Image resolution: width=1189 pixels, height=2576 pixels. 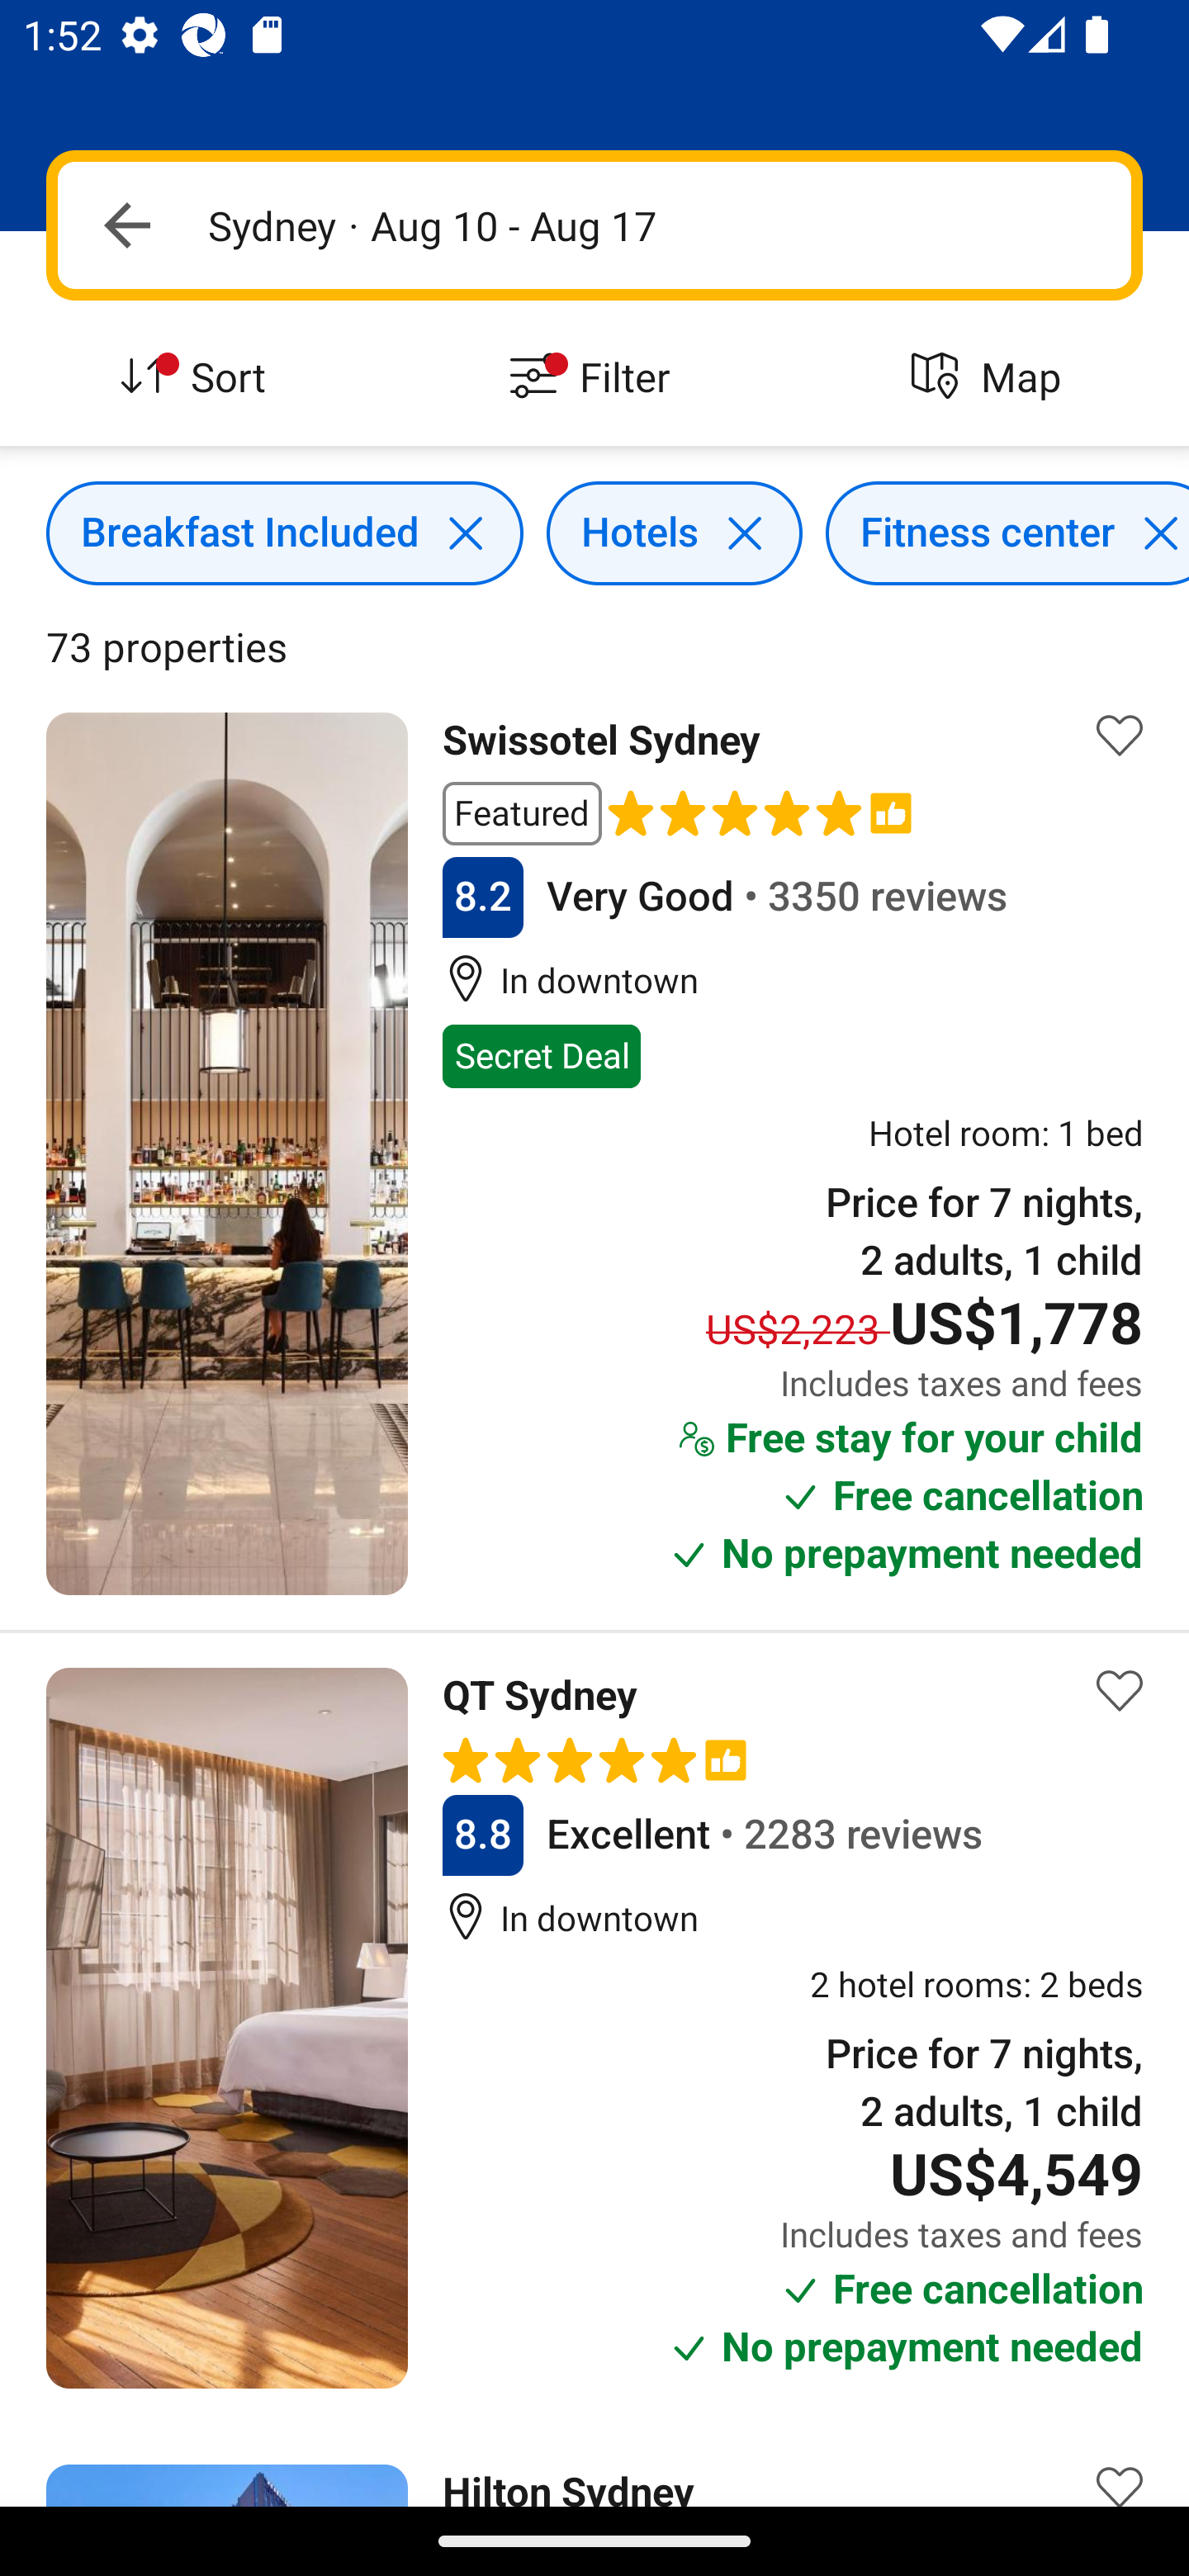 I want to click on Navigate up, so click(x=127, y=225).